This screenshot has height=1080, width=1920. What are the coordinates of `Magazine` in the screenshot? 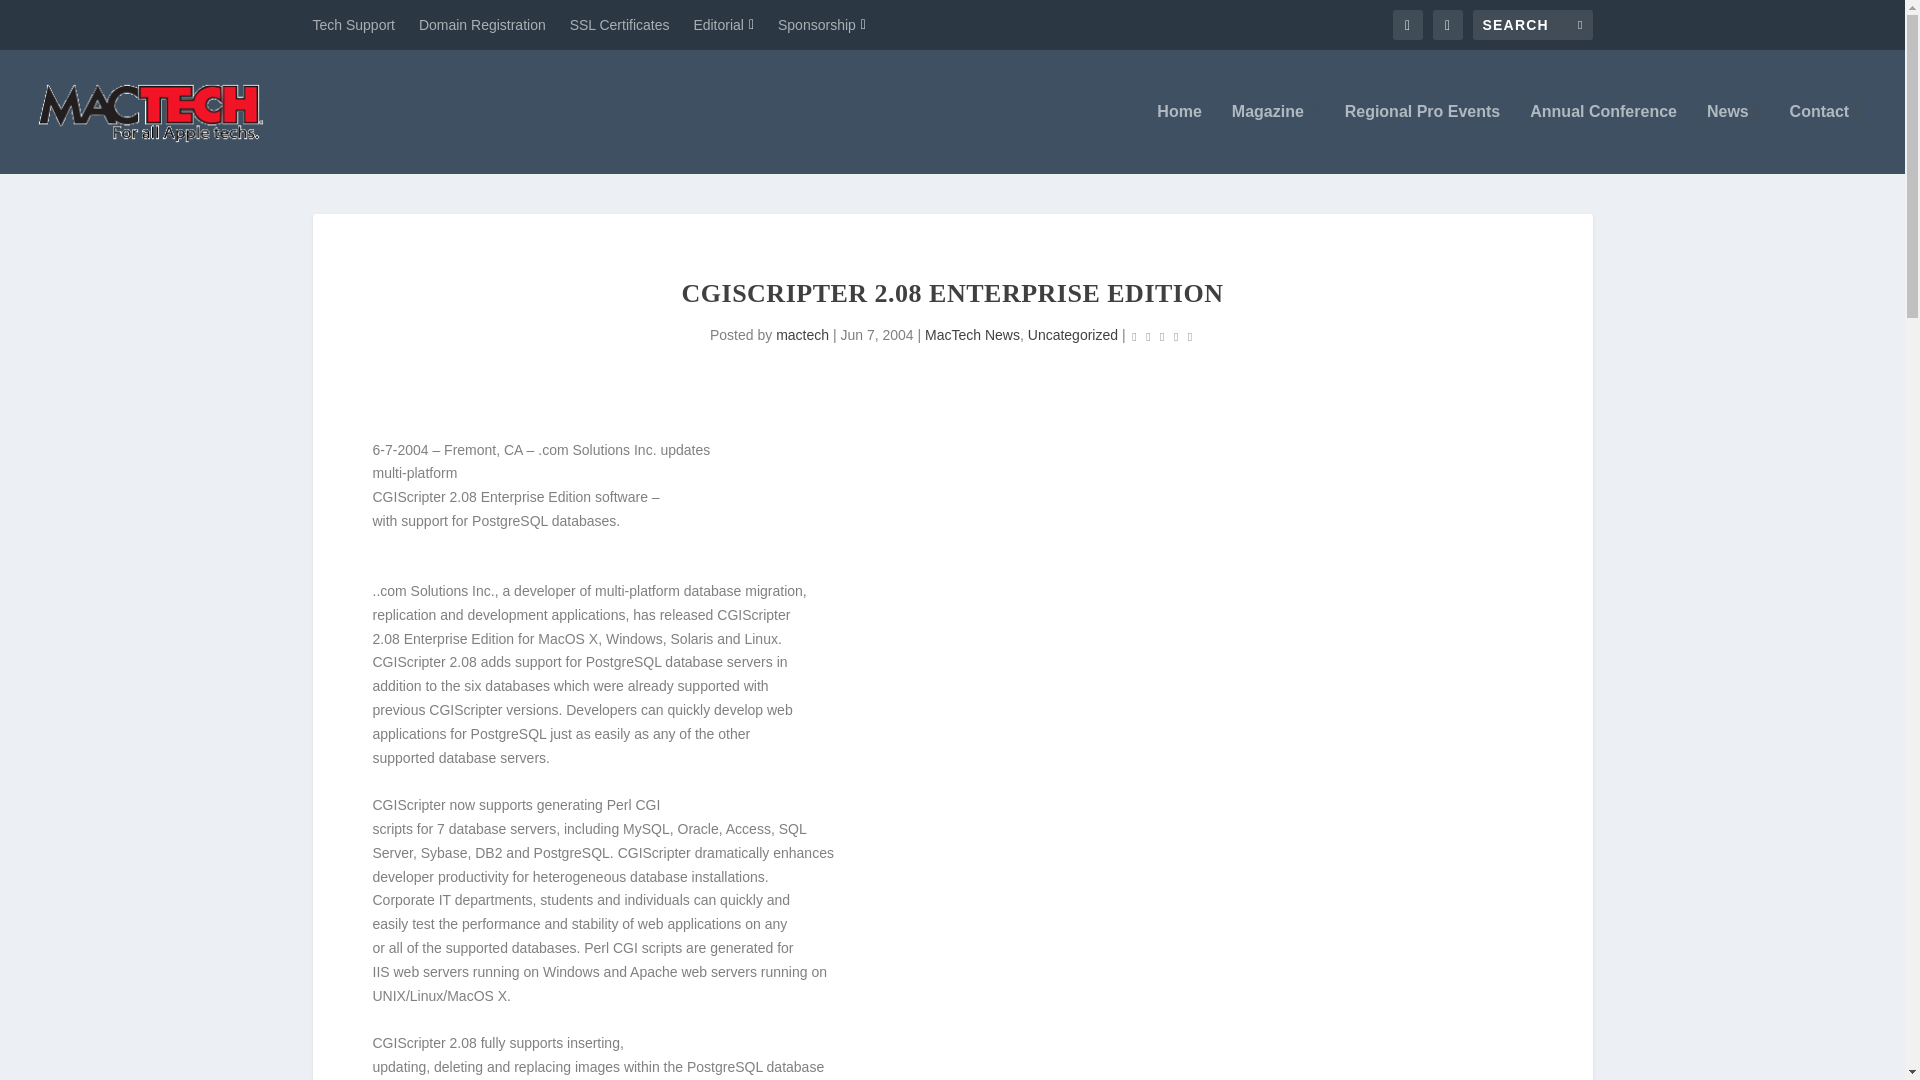 It's located at (1274, 138).